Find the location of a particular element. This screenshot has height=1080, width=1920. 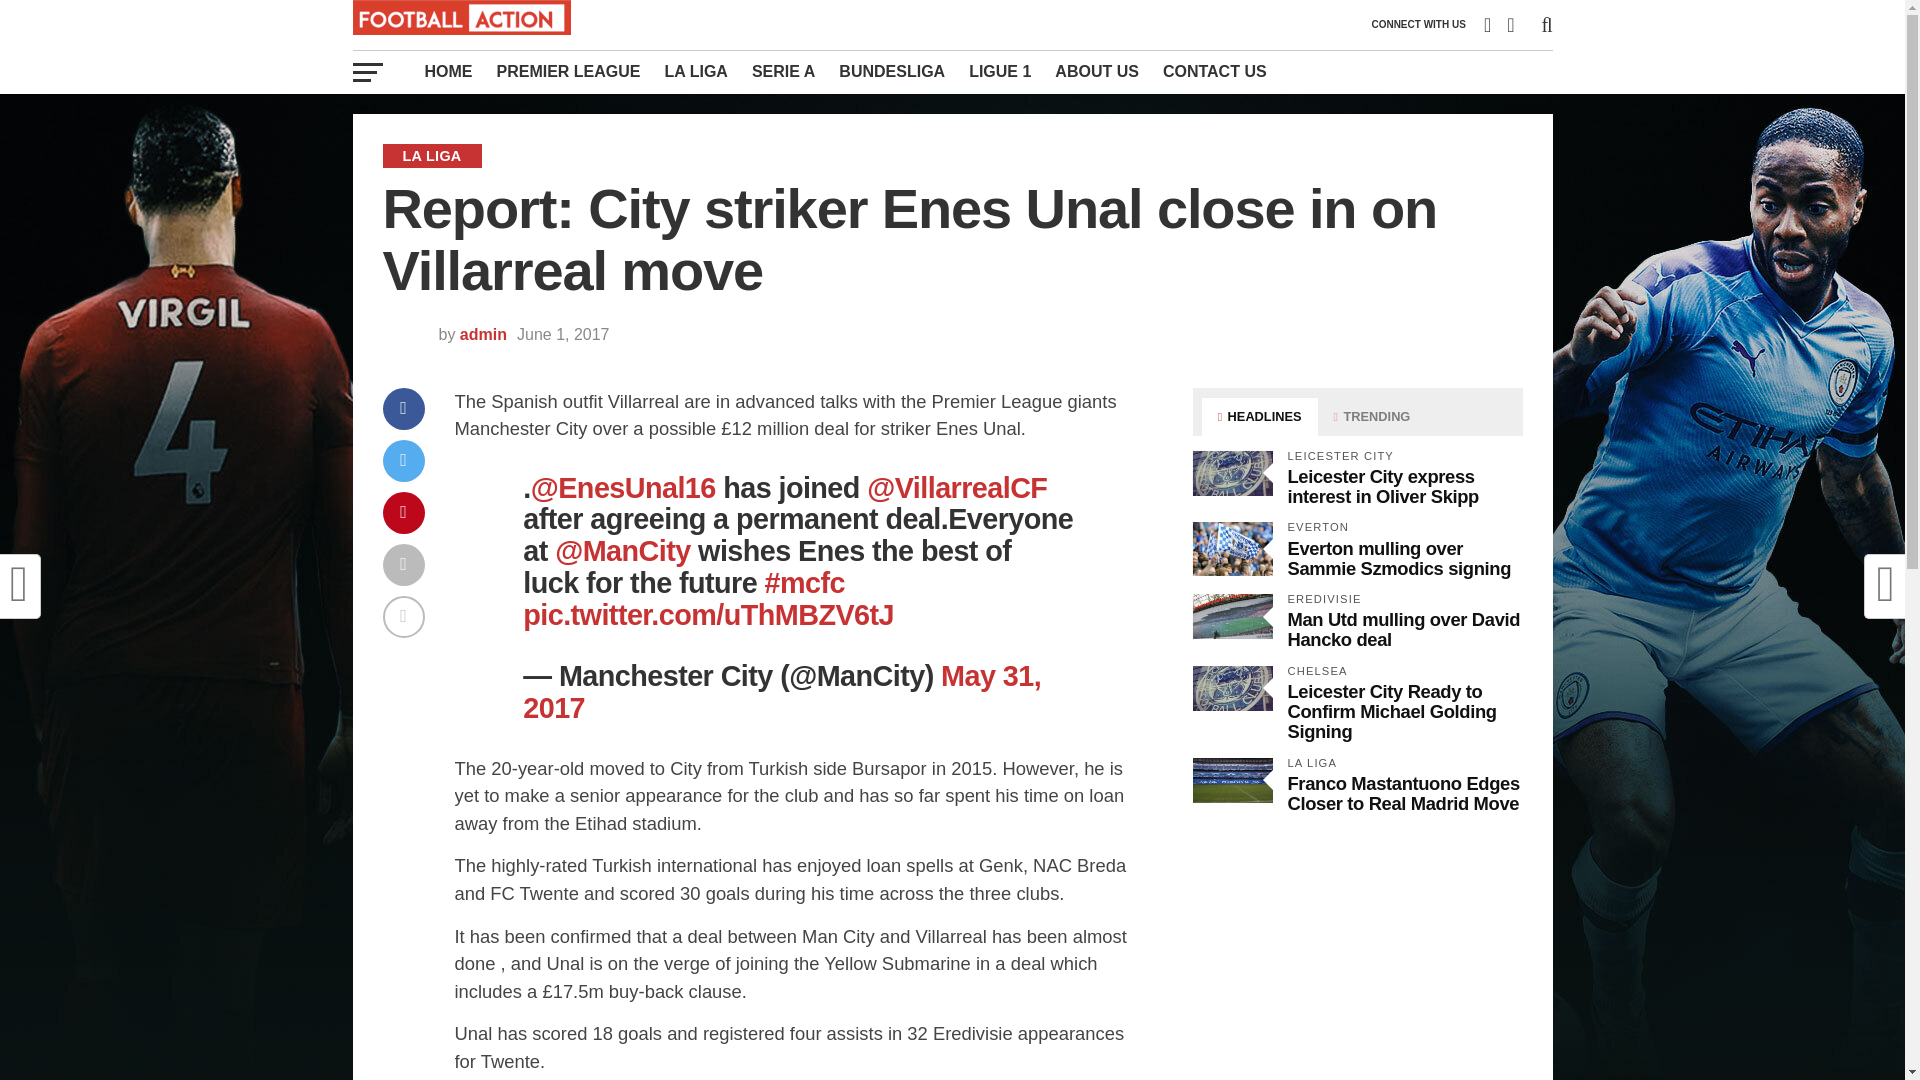

May 31, 2017 is located at coordinates (781, 691).